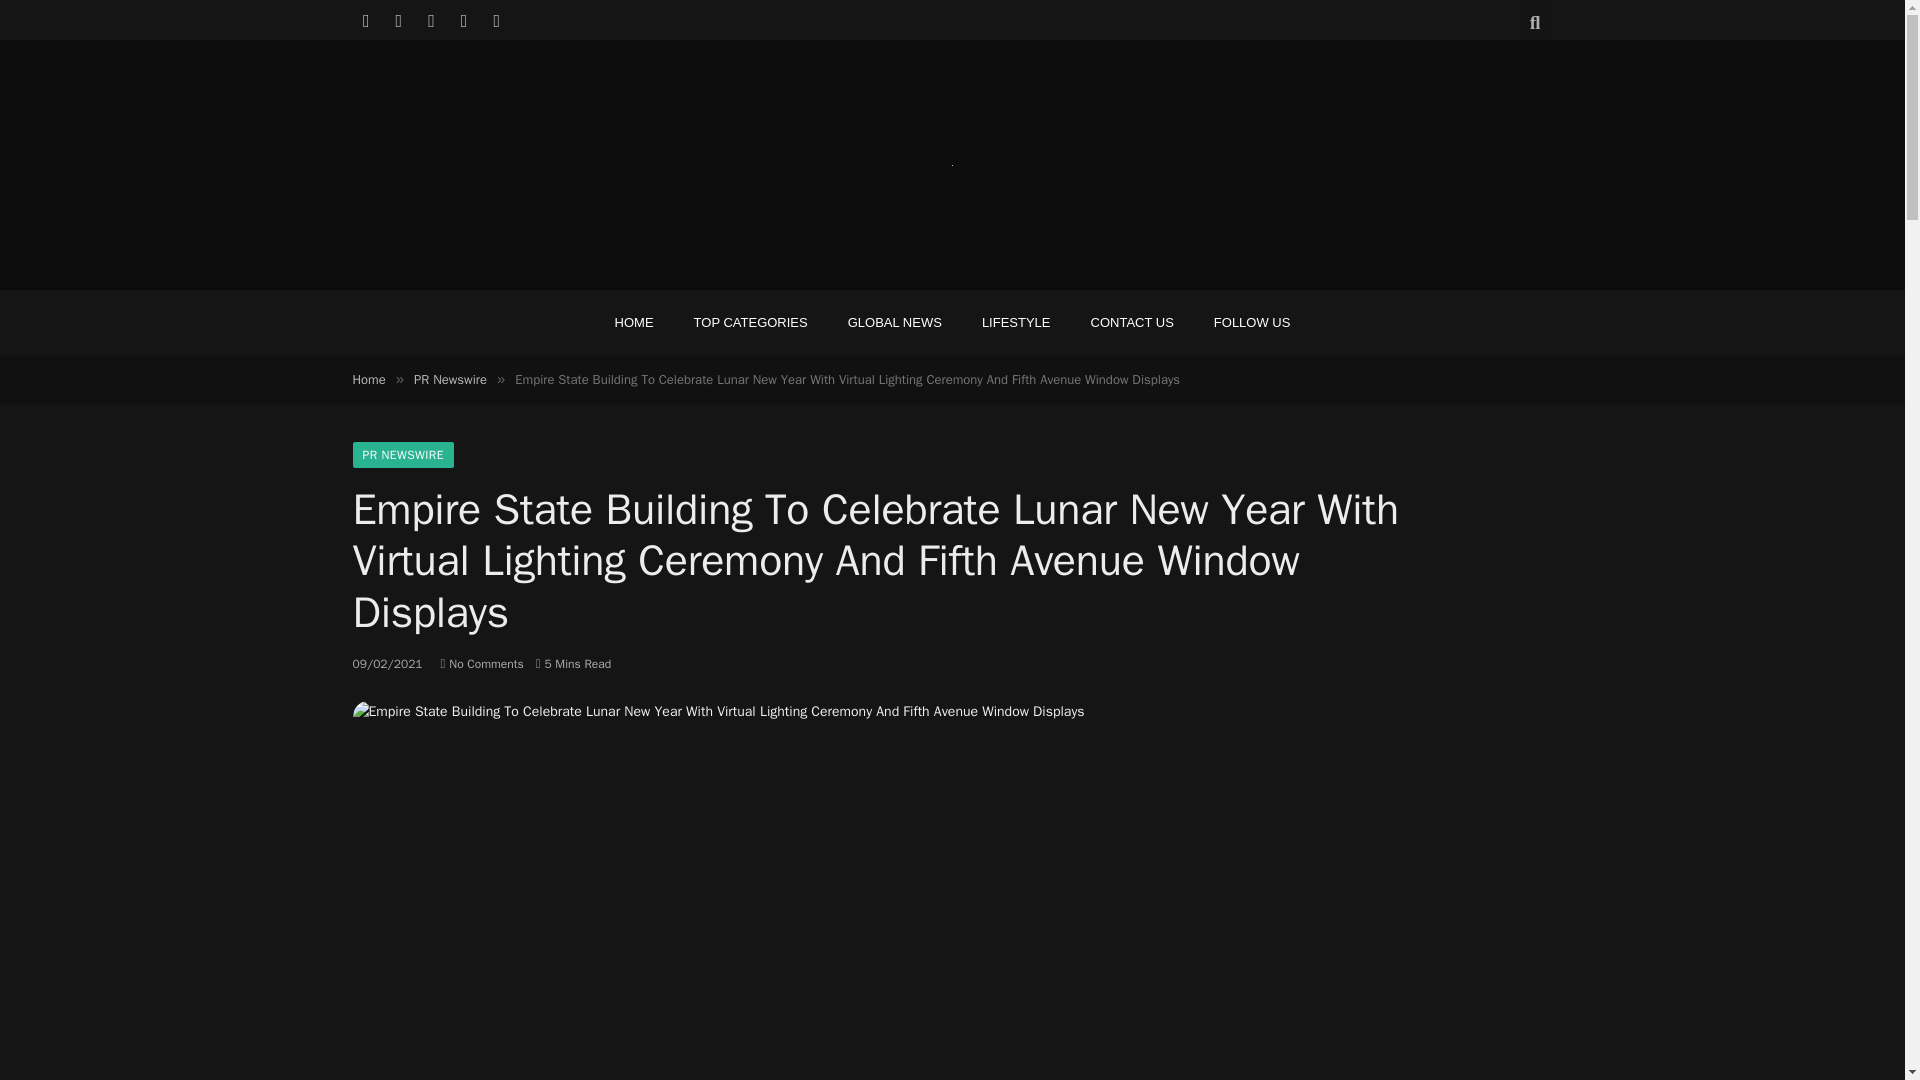 The image size is (1920, 1080). What do you see at coordinates (1016, 322) in the screenshot?
I see `LIFESTYLE` at bounding box center [1016, 322].